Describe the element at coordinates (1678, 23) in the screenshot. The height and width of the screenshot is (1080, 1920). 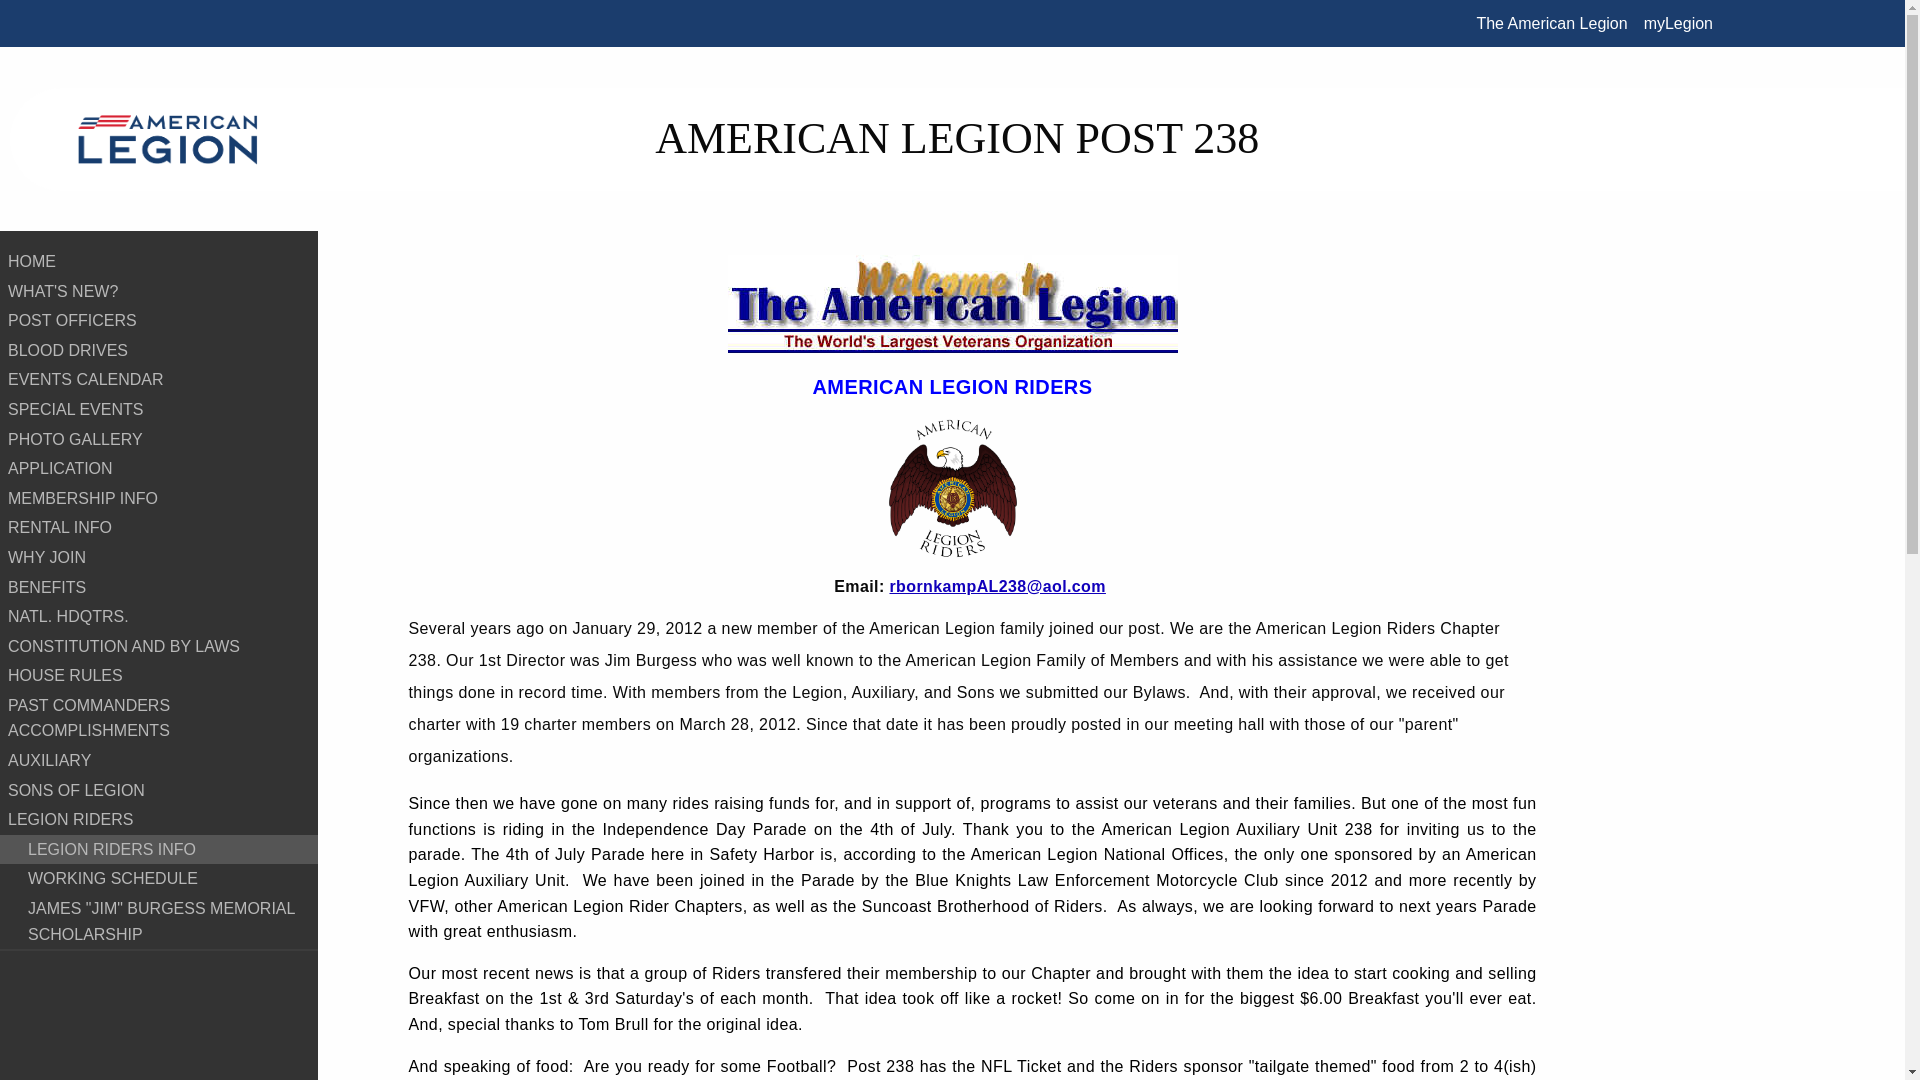
I see `myLegion` at that location.